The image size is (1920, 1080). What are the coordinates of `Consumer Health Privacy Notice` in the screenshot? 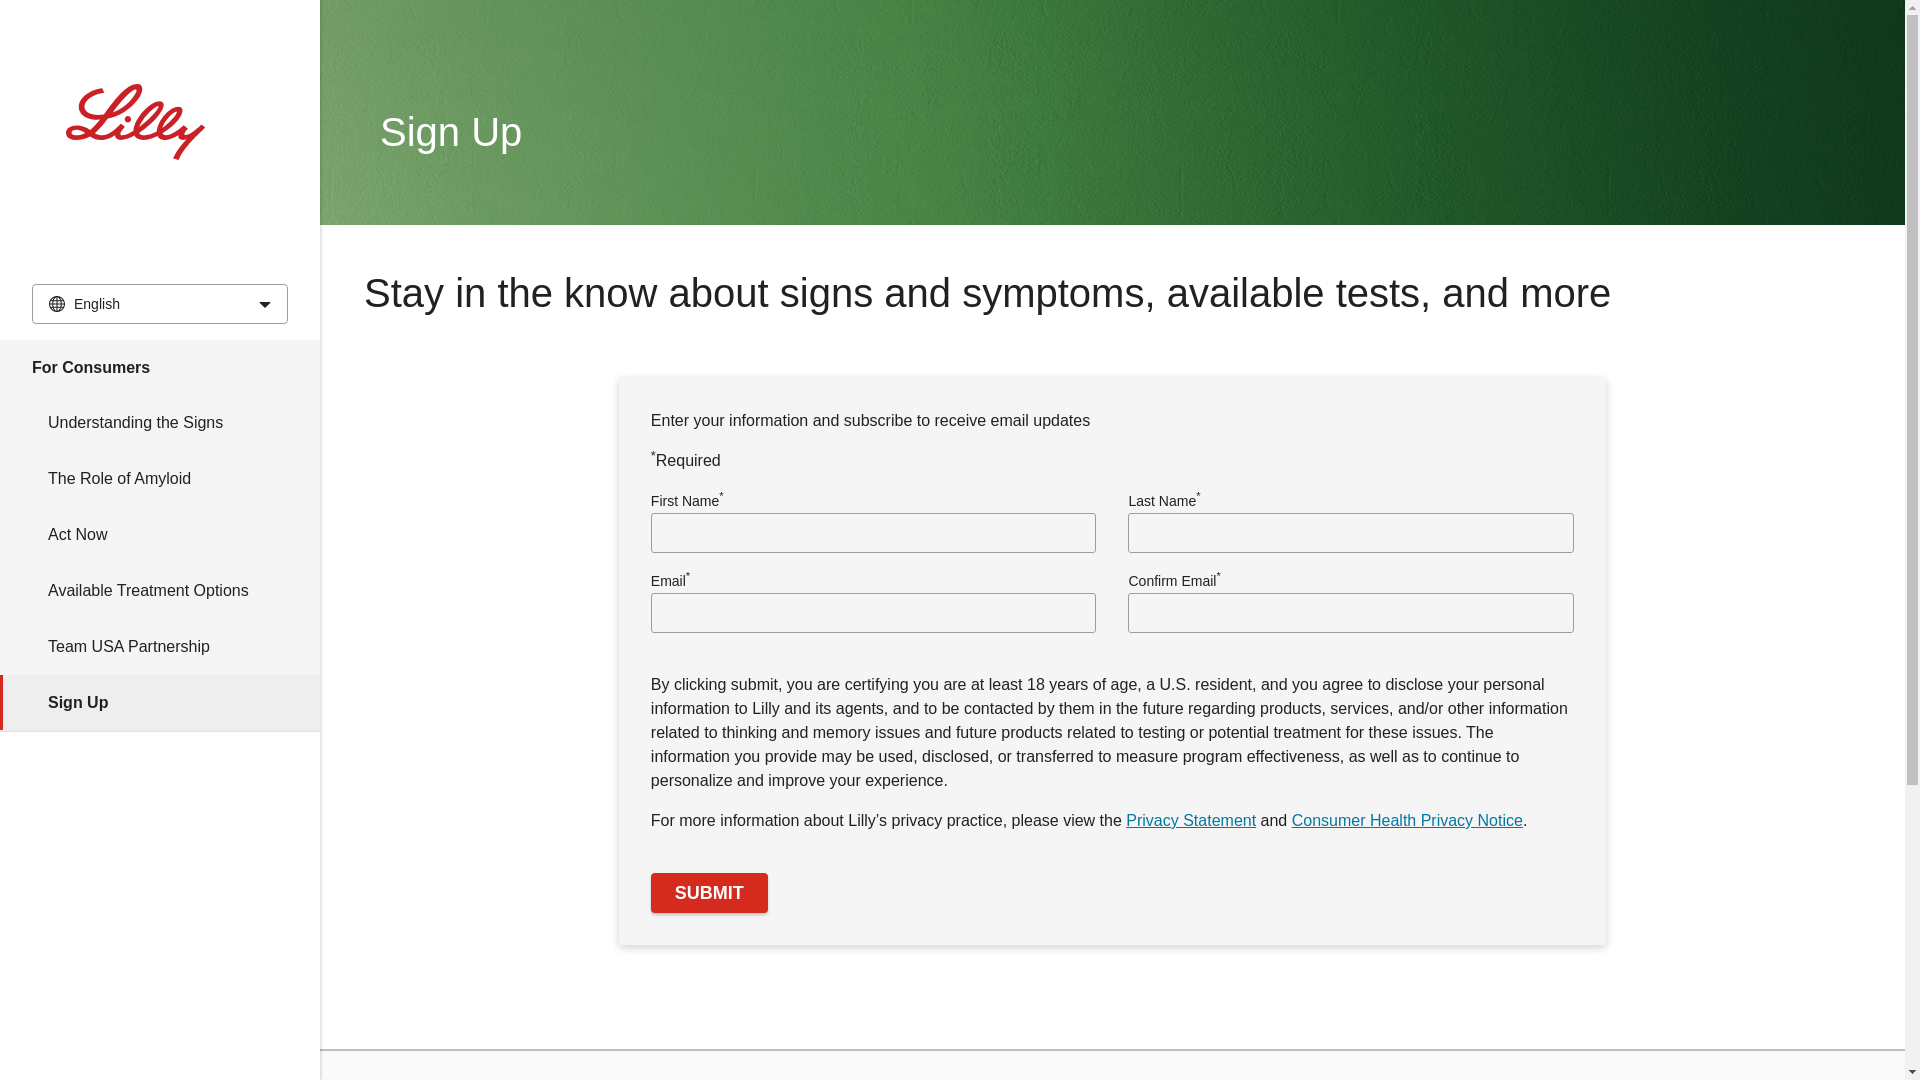 It's located at (1407, 820).